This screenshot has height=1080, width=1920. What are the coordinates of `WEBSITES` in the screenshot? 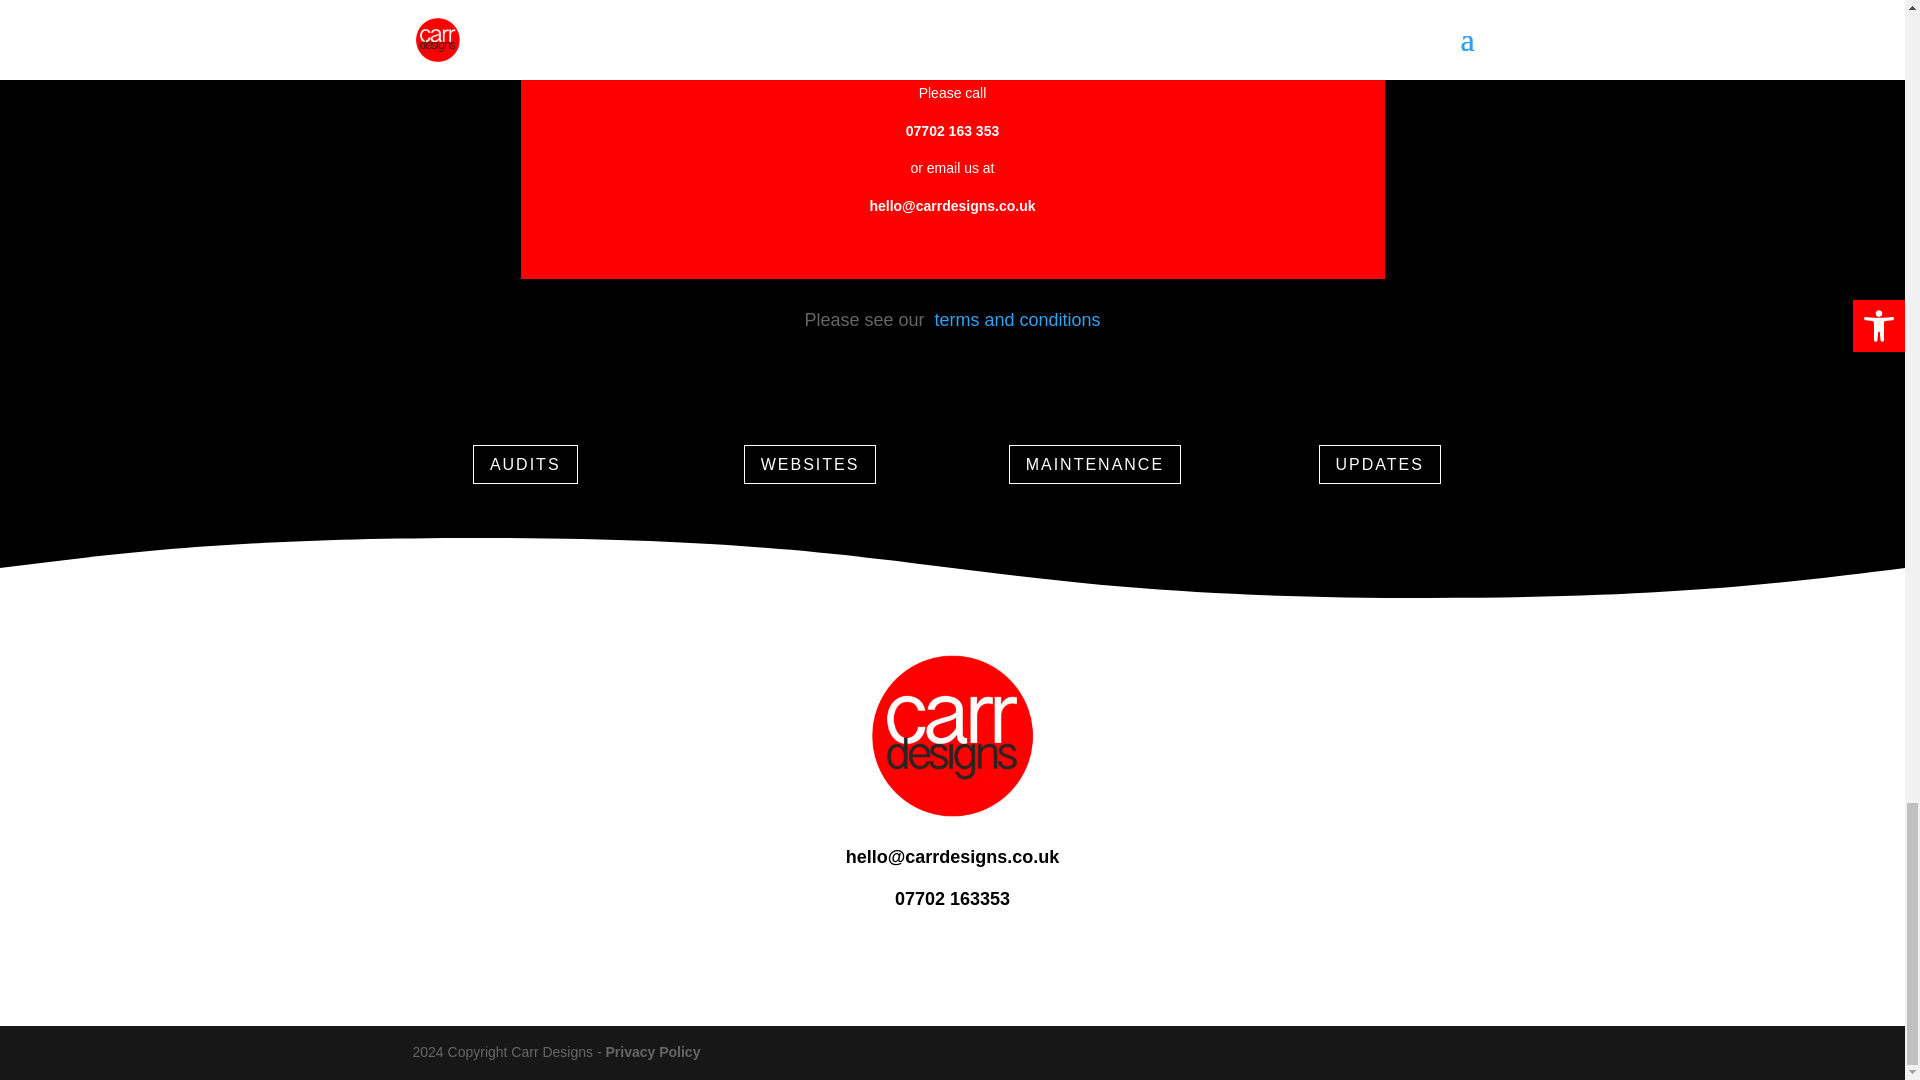 It's located at (810, 464).